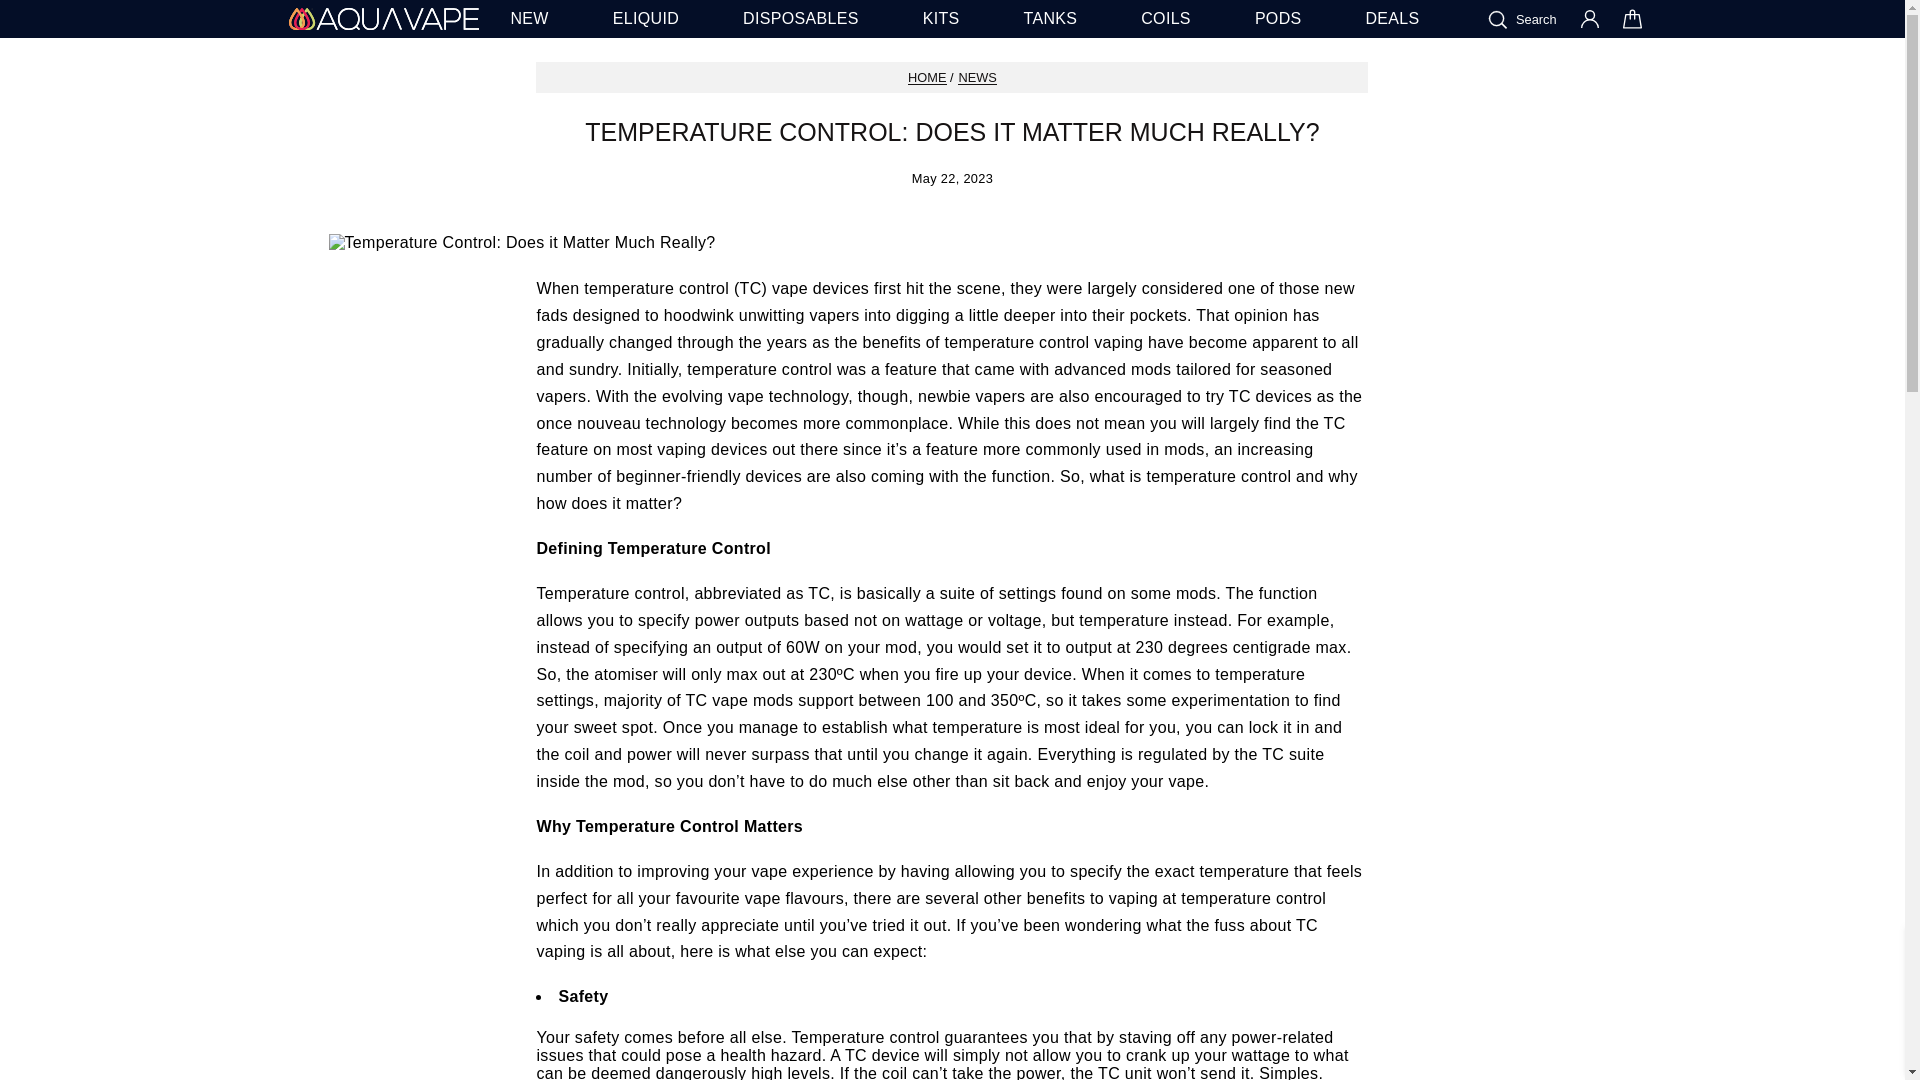 The width and height of the screenshot is (1920, 1080). I want to click on NEW, so click(528, 18).